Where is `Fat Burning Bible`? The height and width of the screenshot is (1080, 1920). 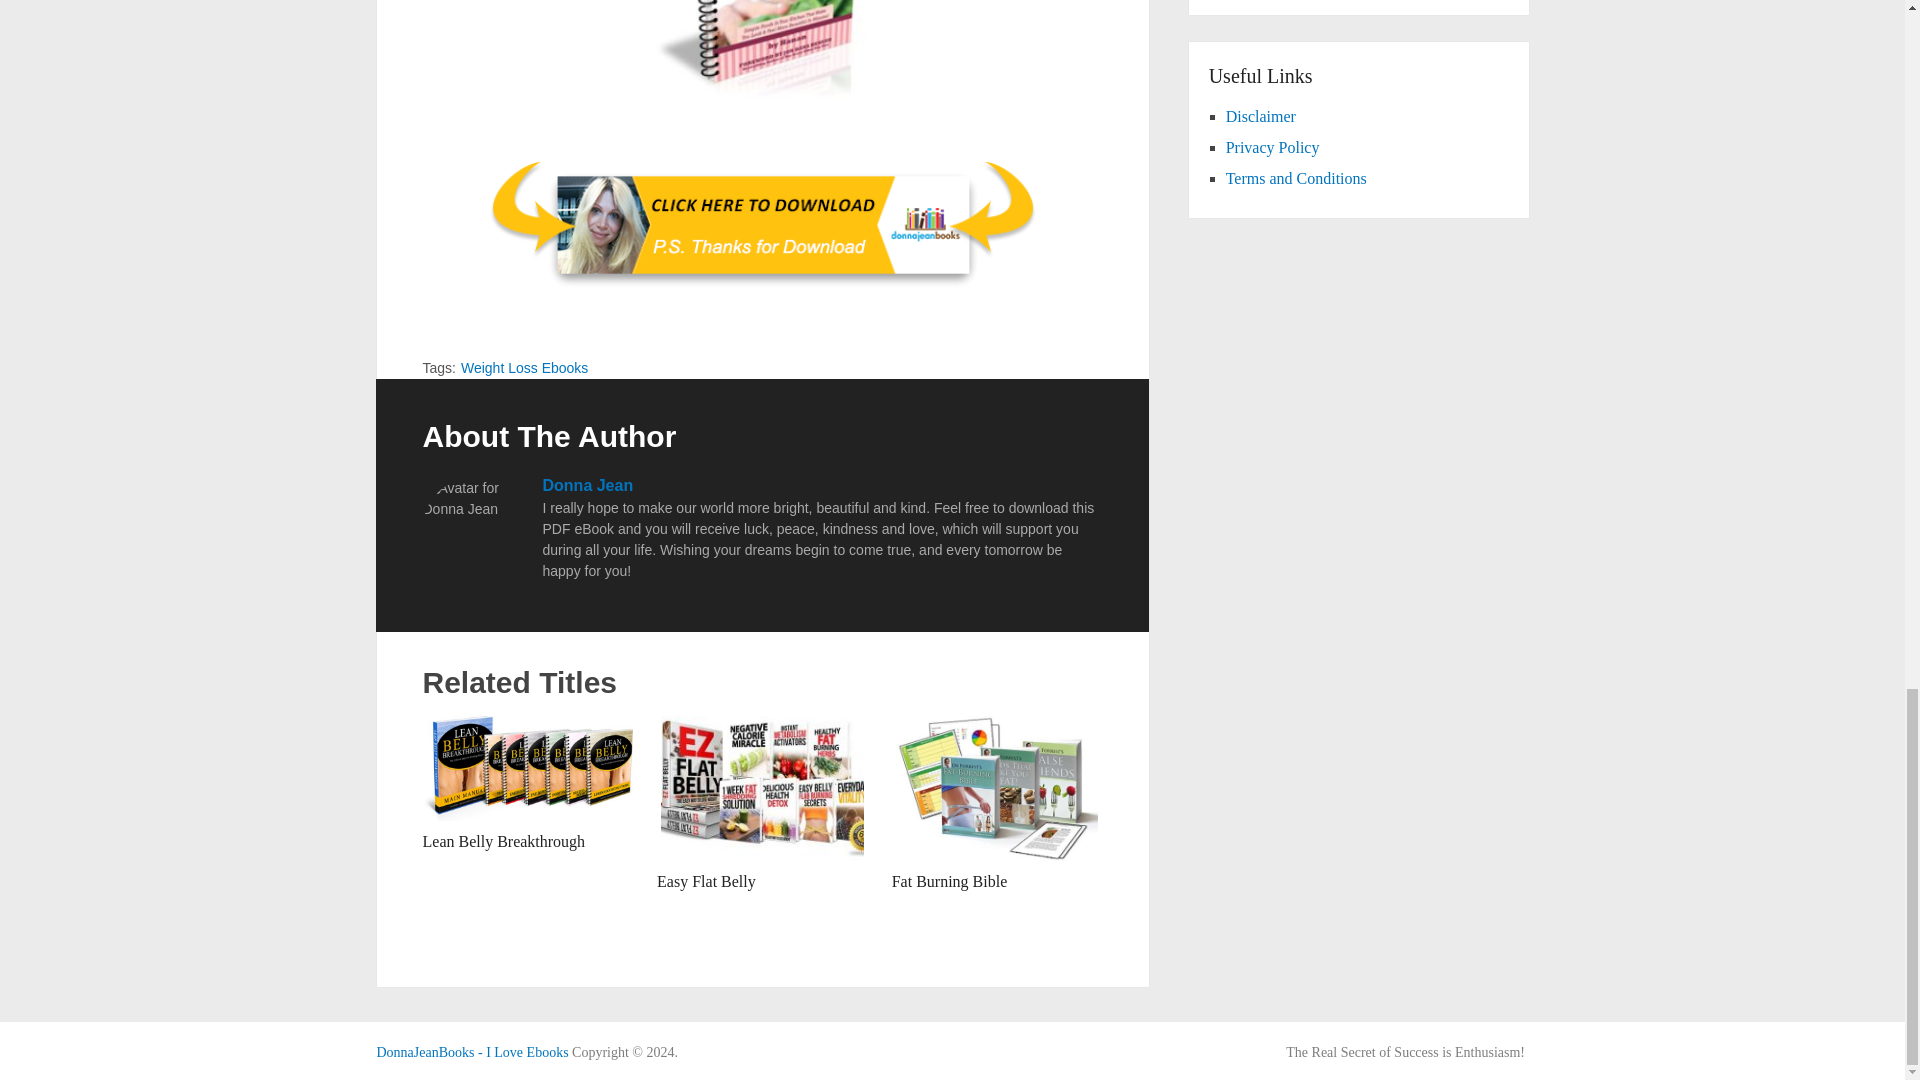
Fat Burning Bible is located at coordinates (997, 788).